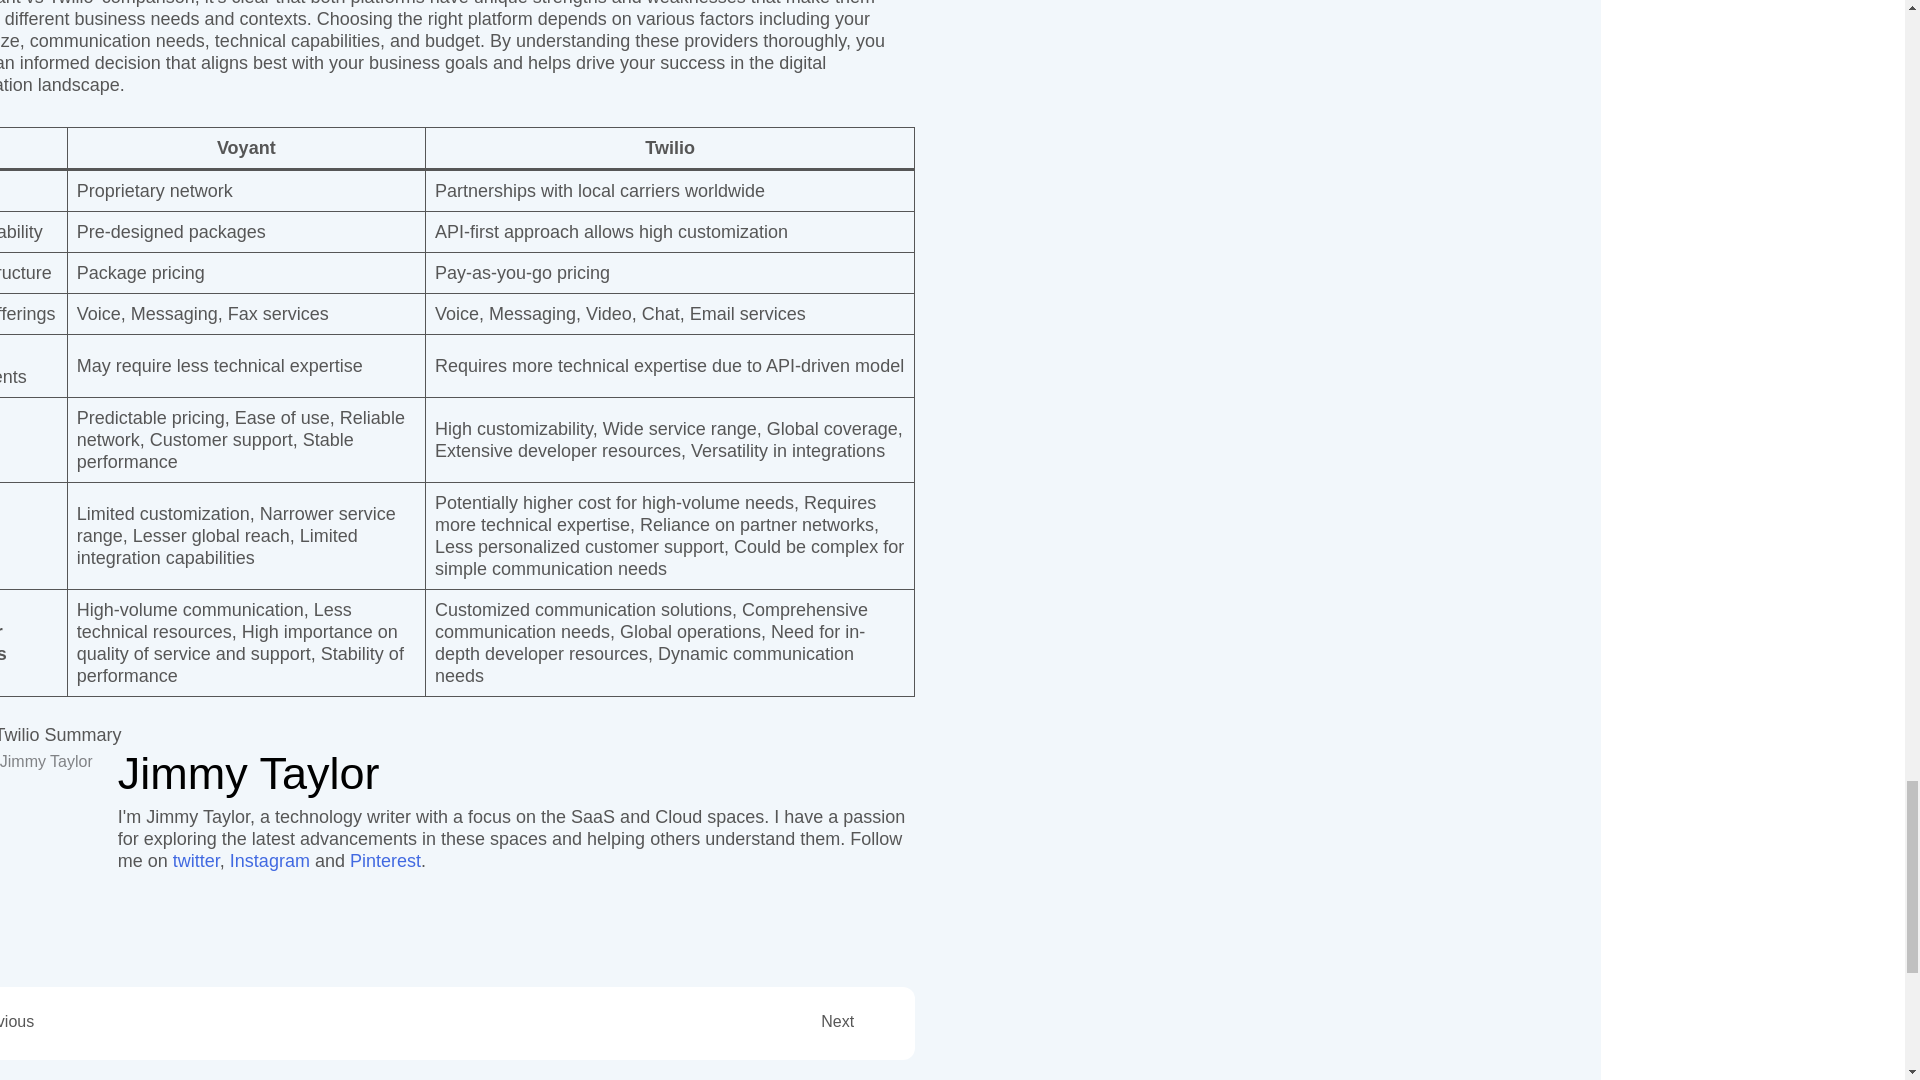 The height and width of the screenshot is (1080, 1920). Describe the element at coordinates (206, 1021) in the screenshot. I see `Previous` at that location.